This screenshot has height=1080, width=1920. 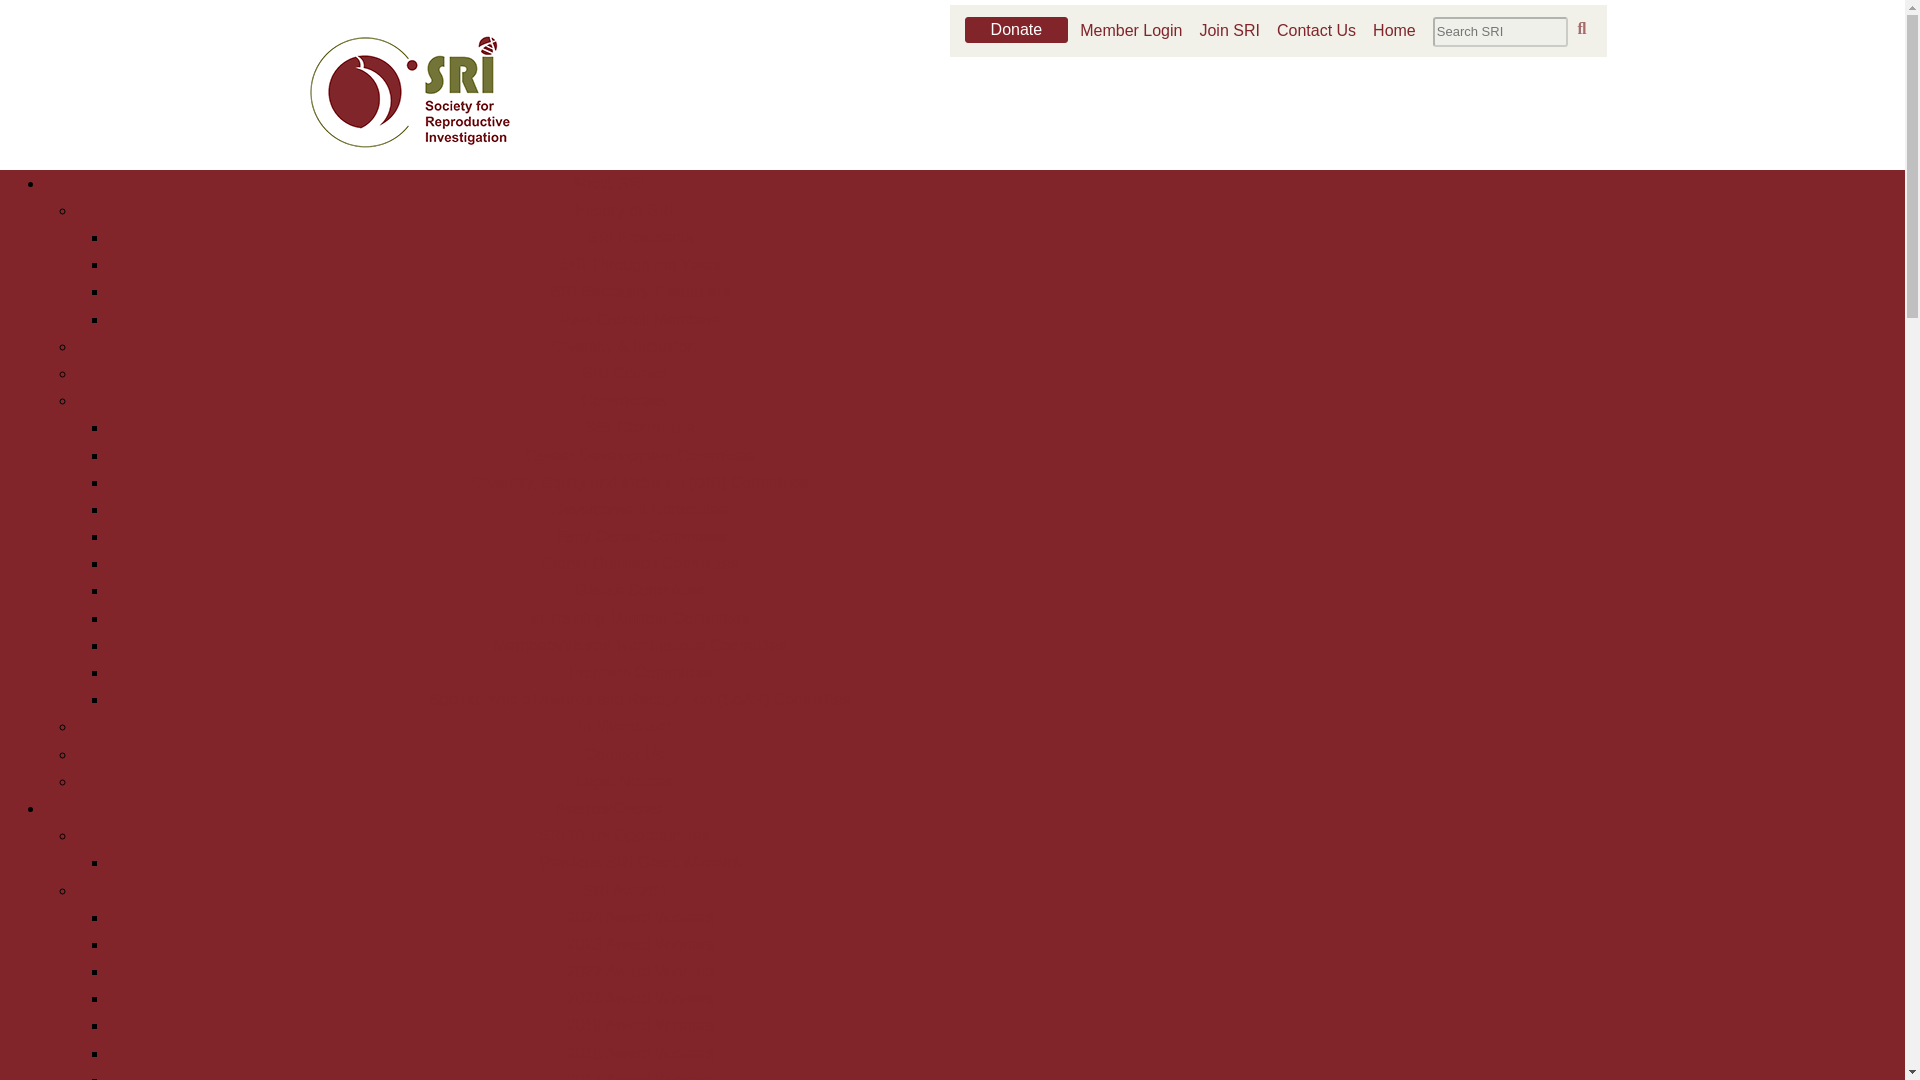 I want to click on 2022 Award Winners, so click(x=640, y=971).